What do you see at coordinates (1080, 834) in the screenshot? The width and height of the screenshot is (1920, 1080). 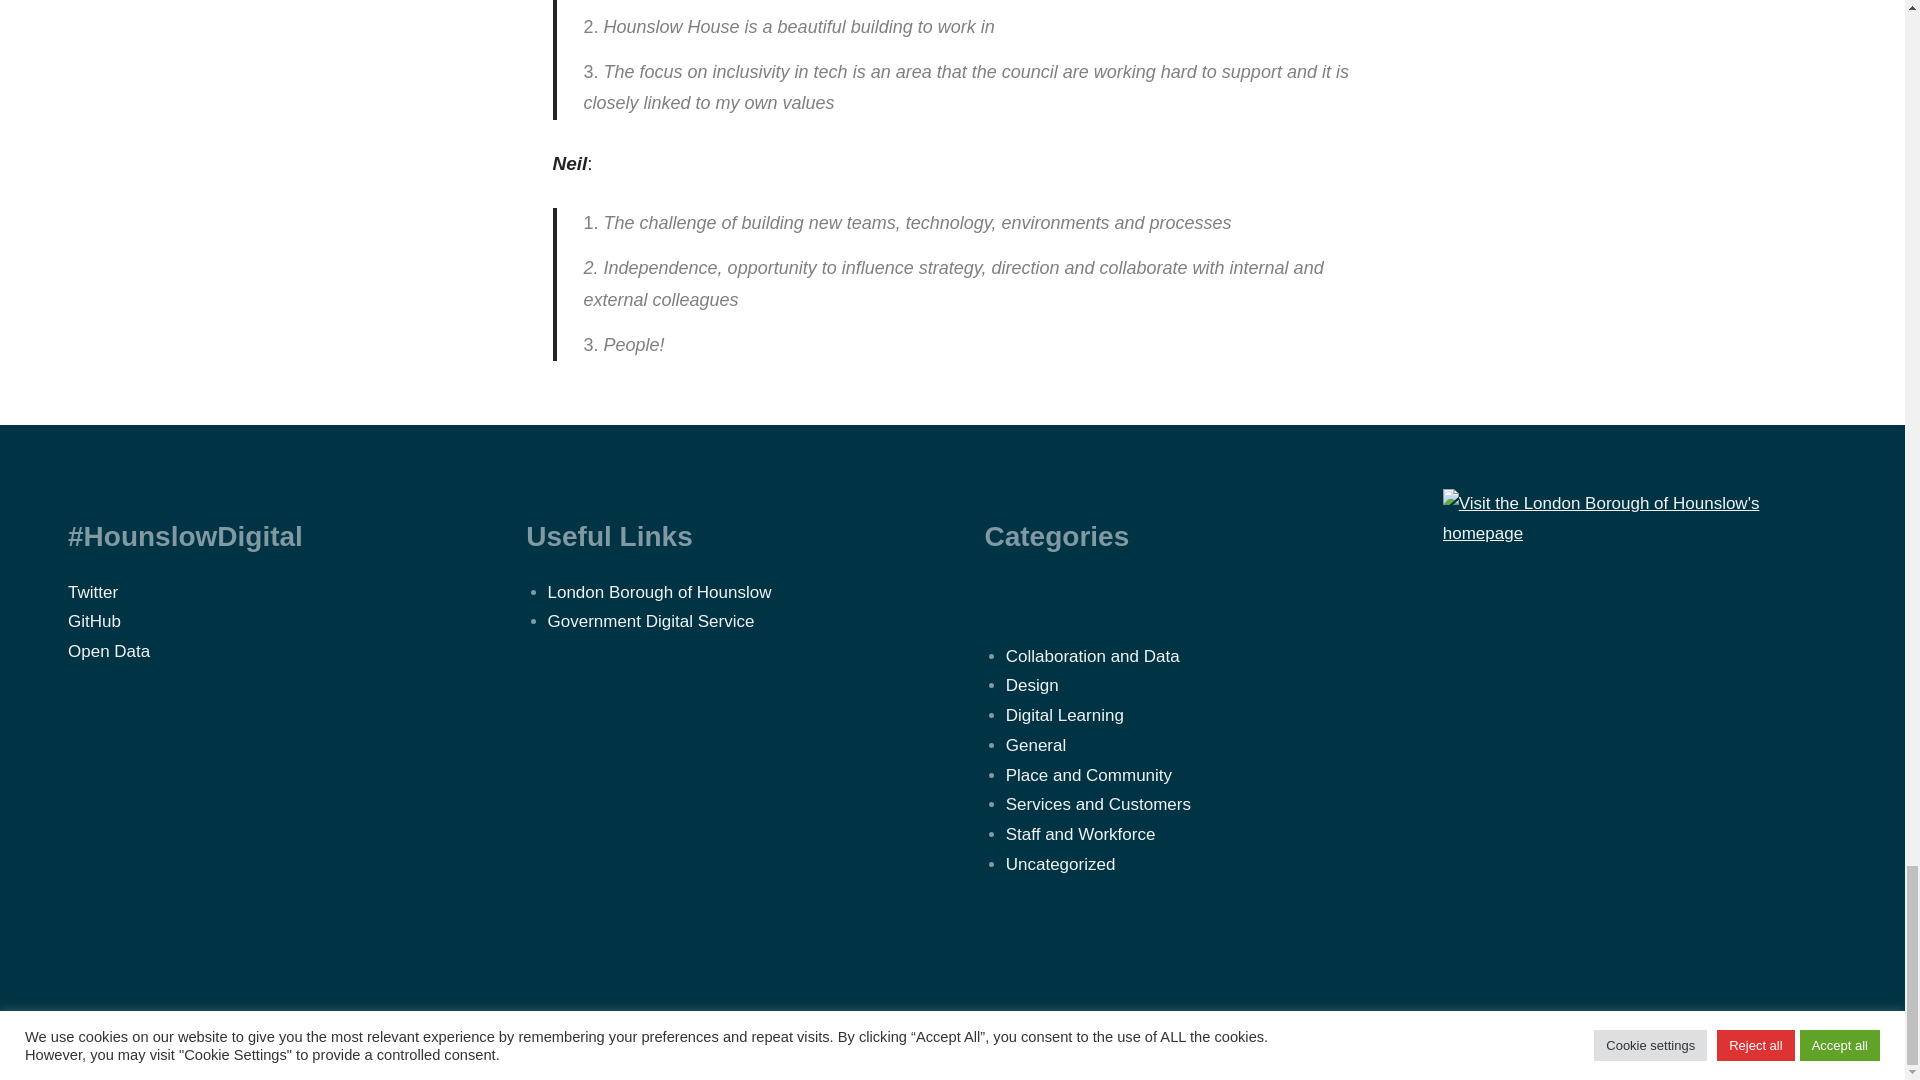 I see `Staff and Workforce` at bounding box center [1080, 834].